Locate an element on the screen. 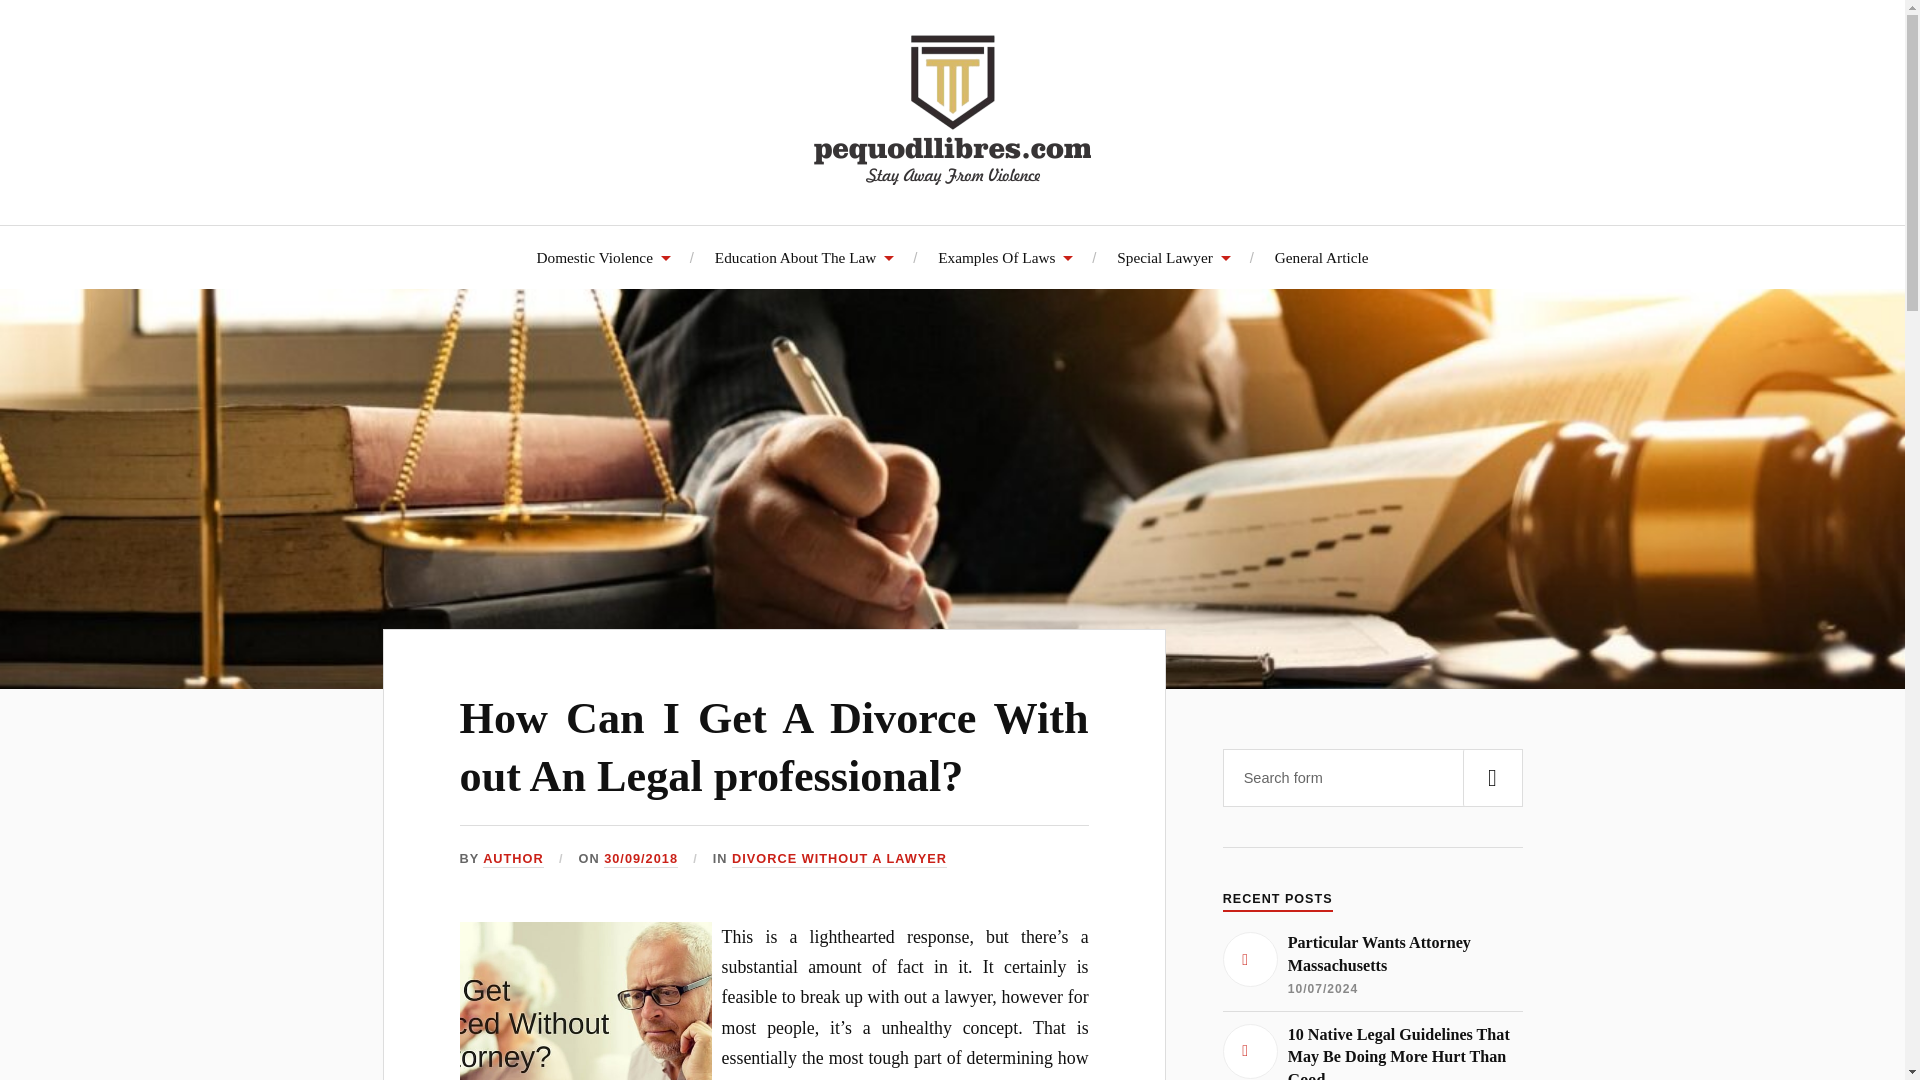 The width and height of the screenshot is (1920, 1080). Domestic Violence is located at coordinates (602, 257).